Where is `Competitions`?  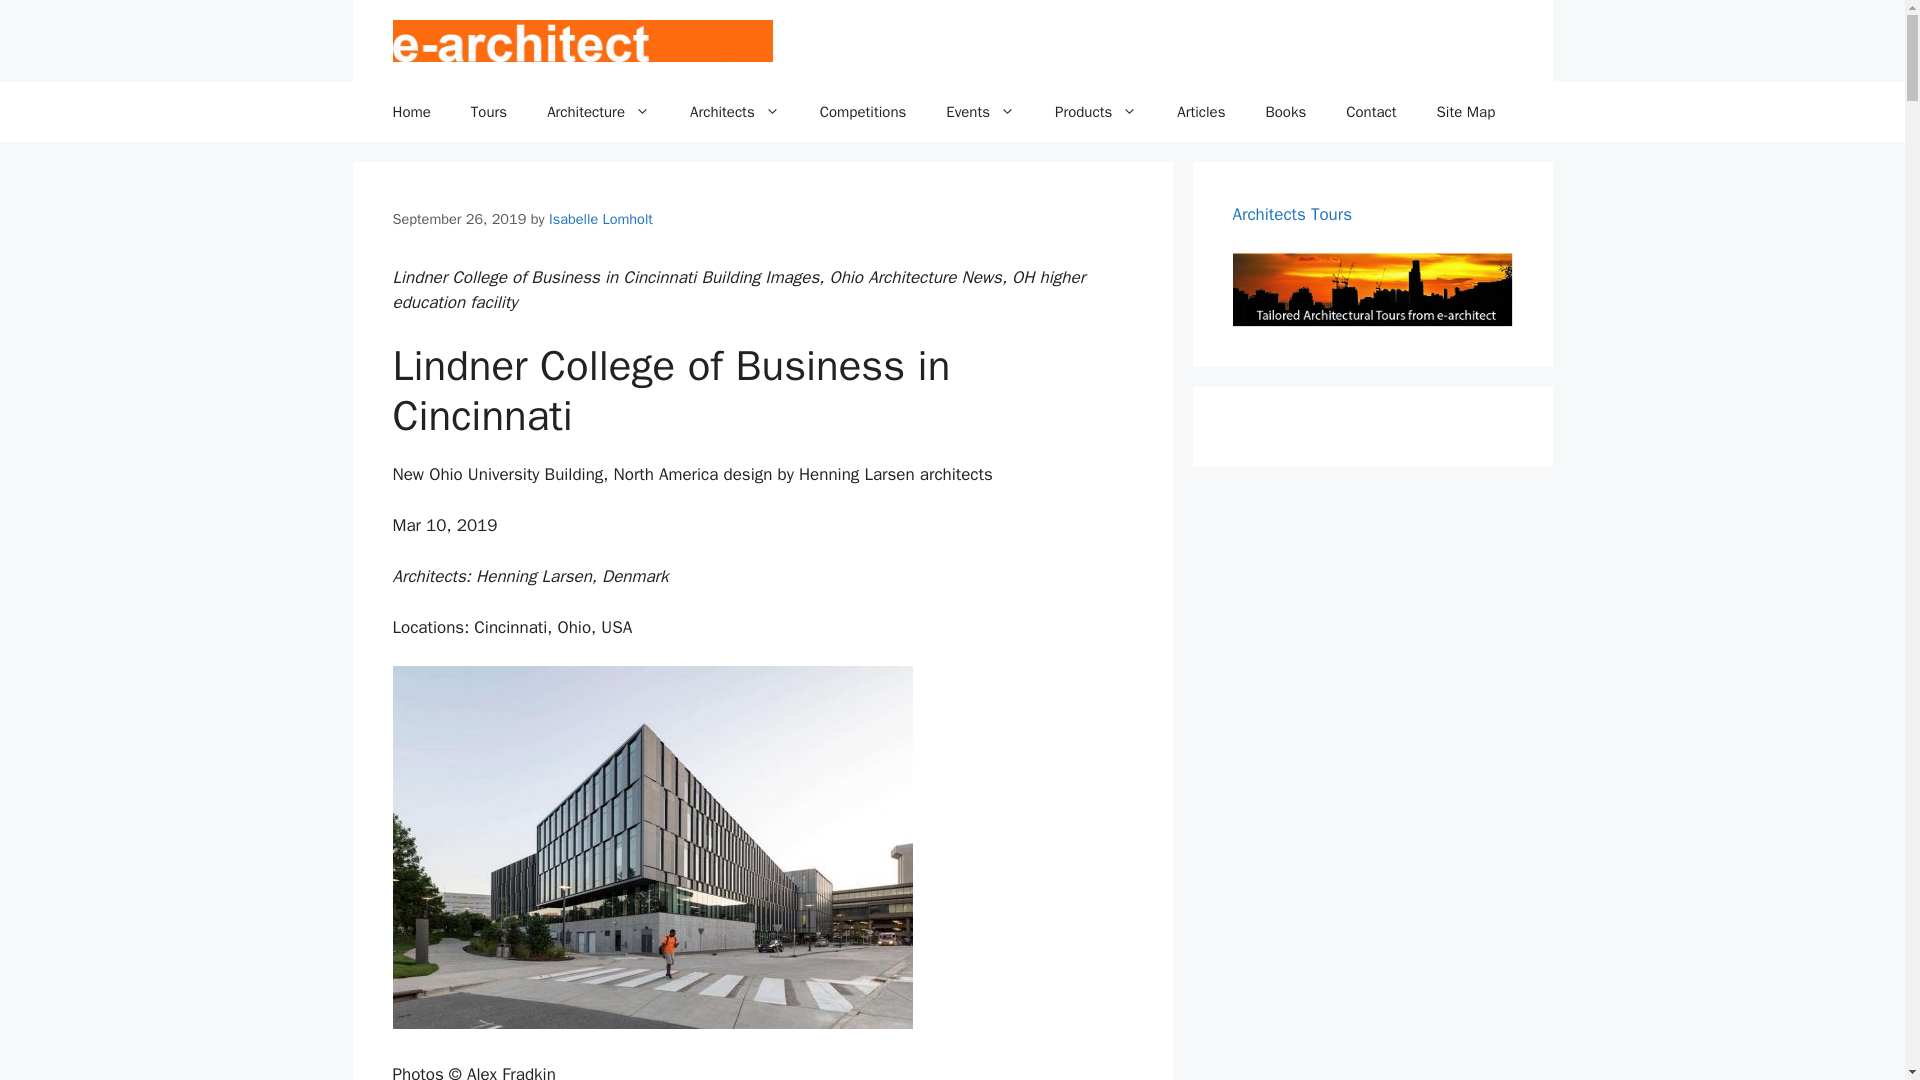 Competitions is located at coordinates (864, 112).